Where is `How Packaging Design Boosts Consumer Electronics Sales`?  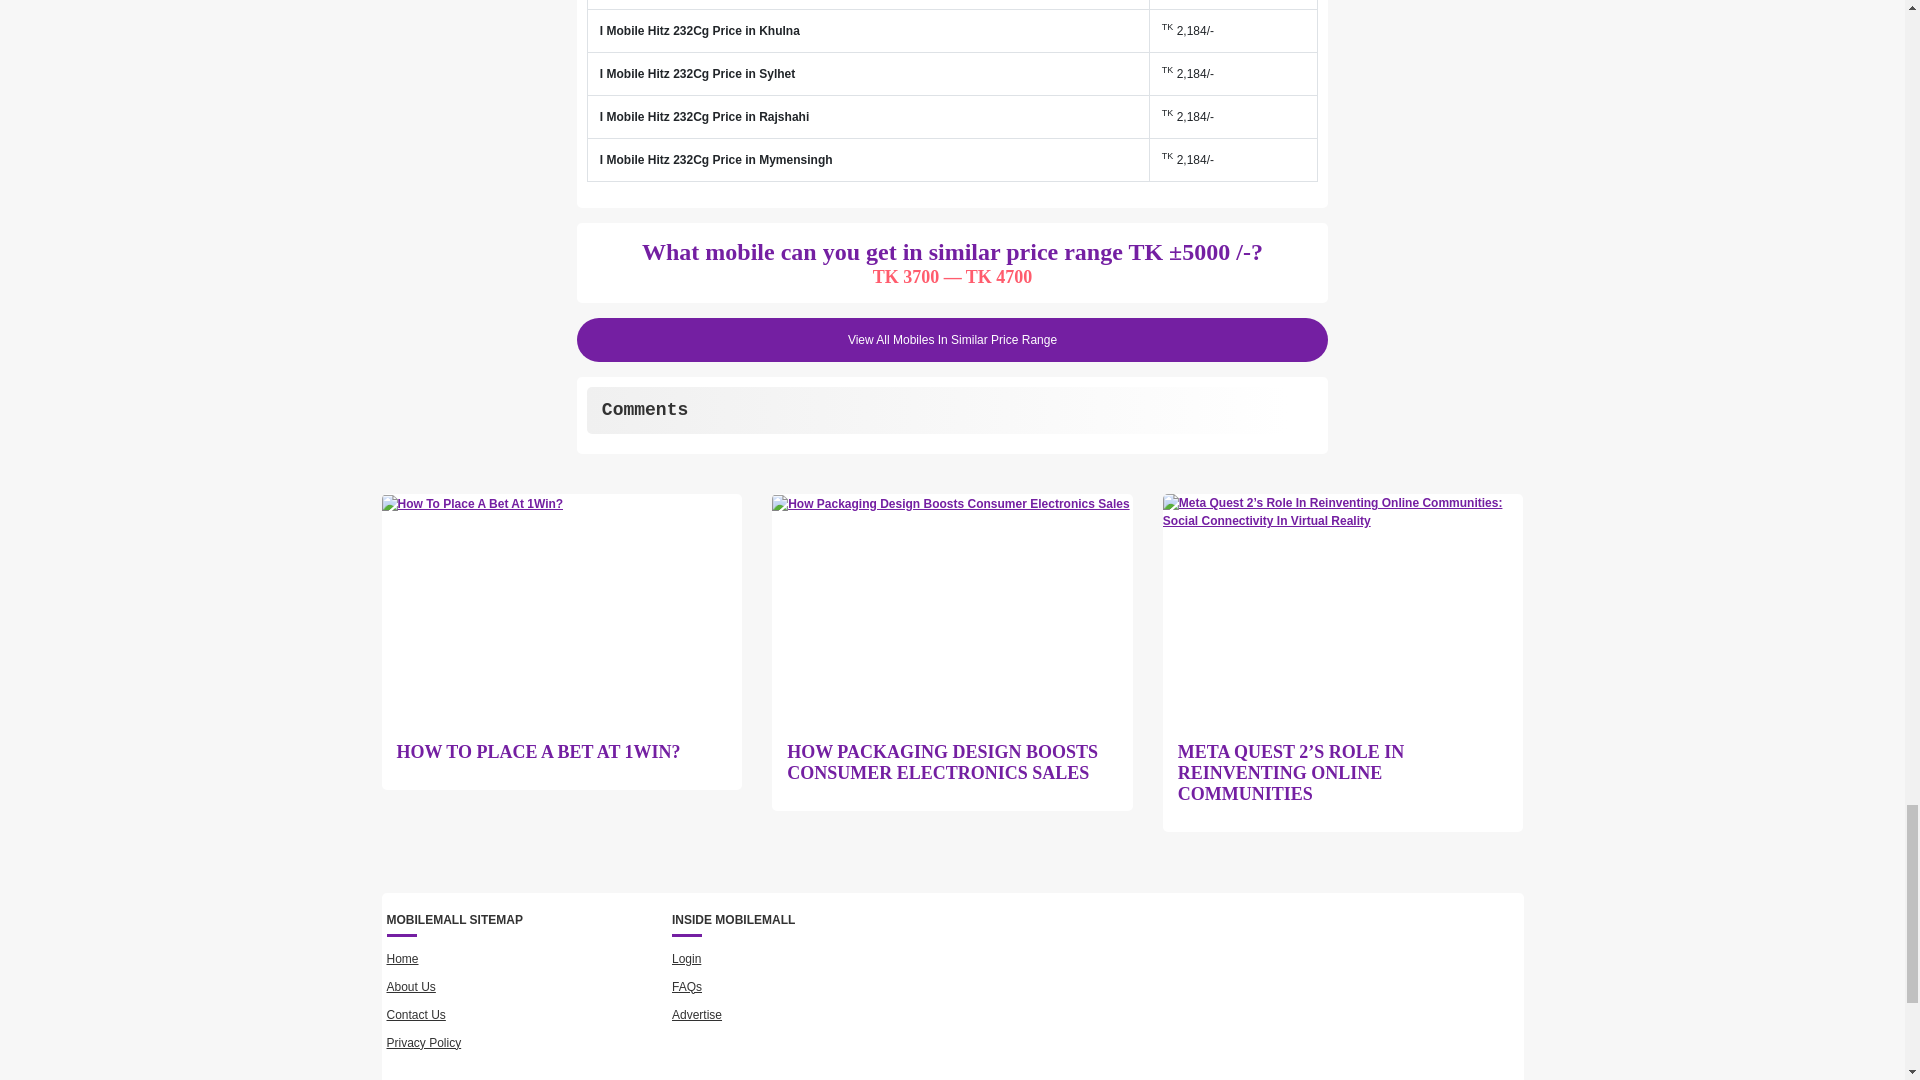 How Packaging Design Boosts Consumer Electronics Sales is located at coordinates (952, 762).